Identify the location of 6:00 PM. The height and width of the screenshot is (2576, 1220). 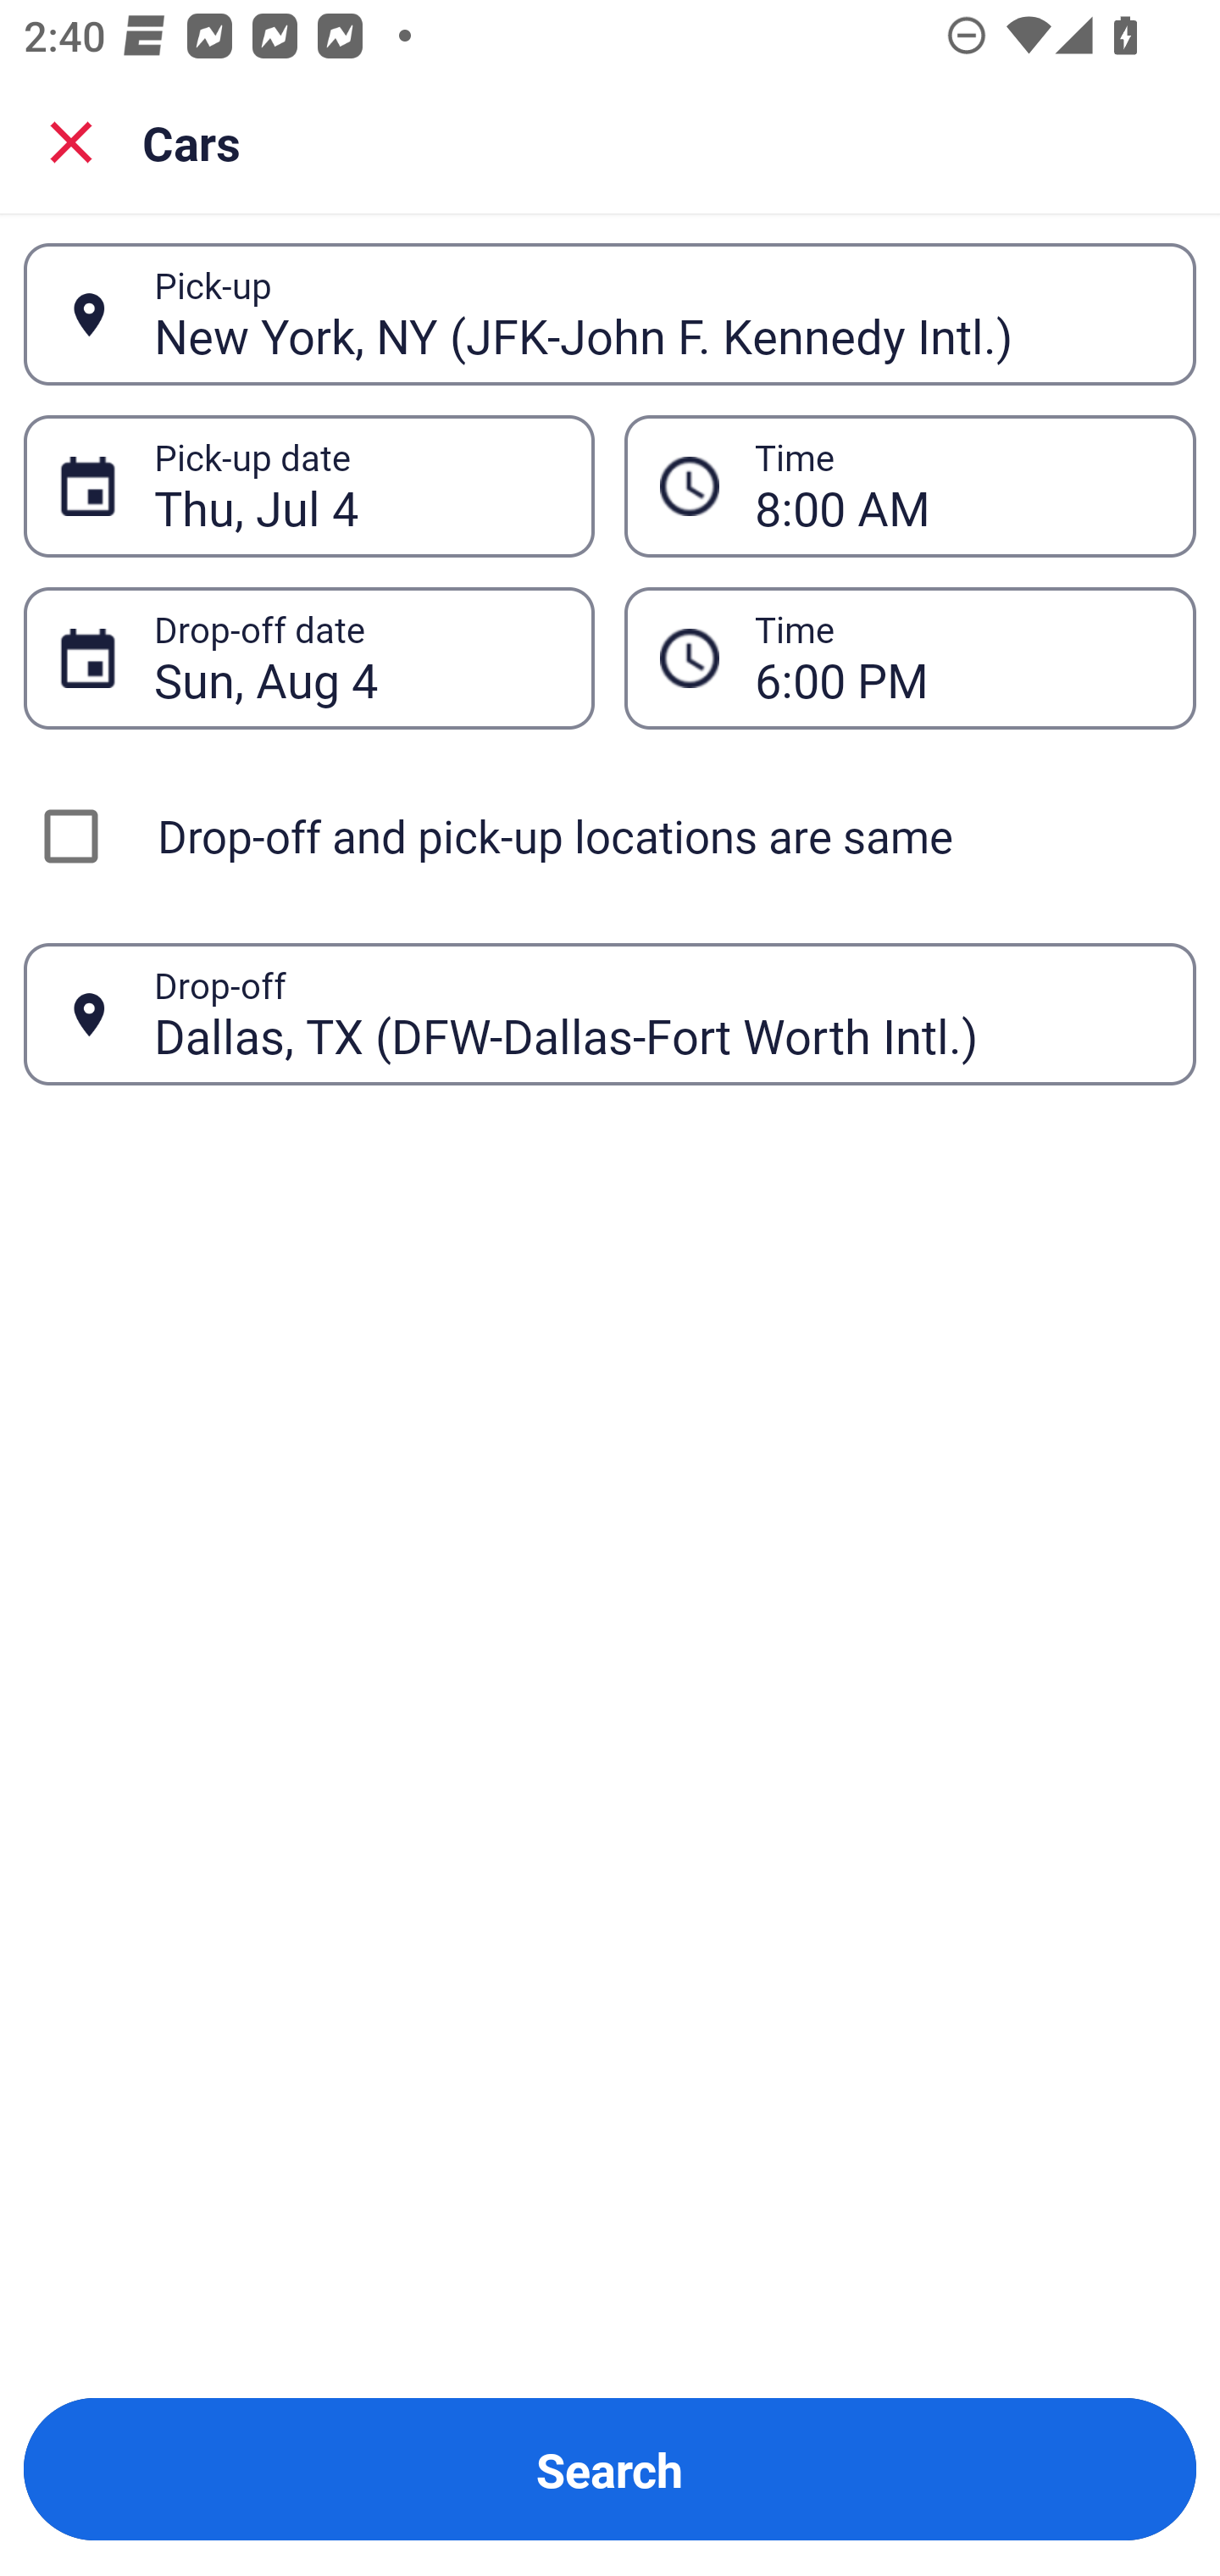
(910, 658).